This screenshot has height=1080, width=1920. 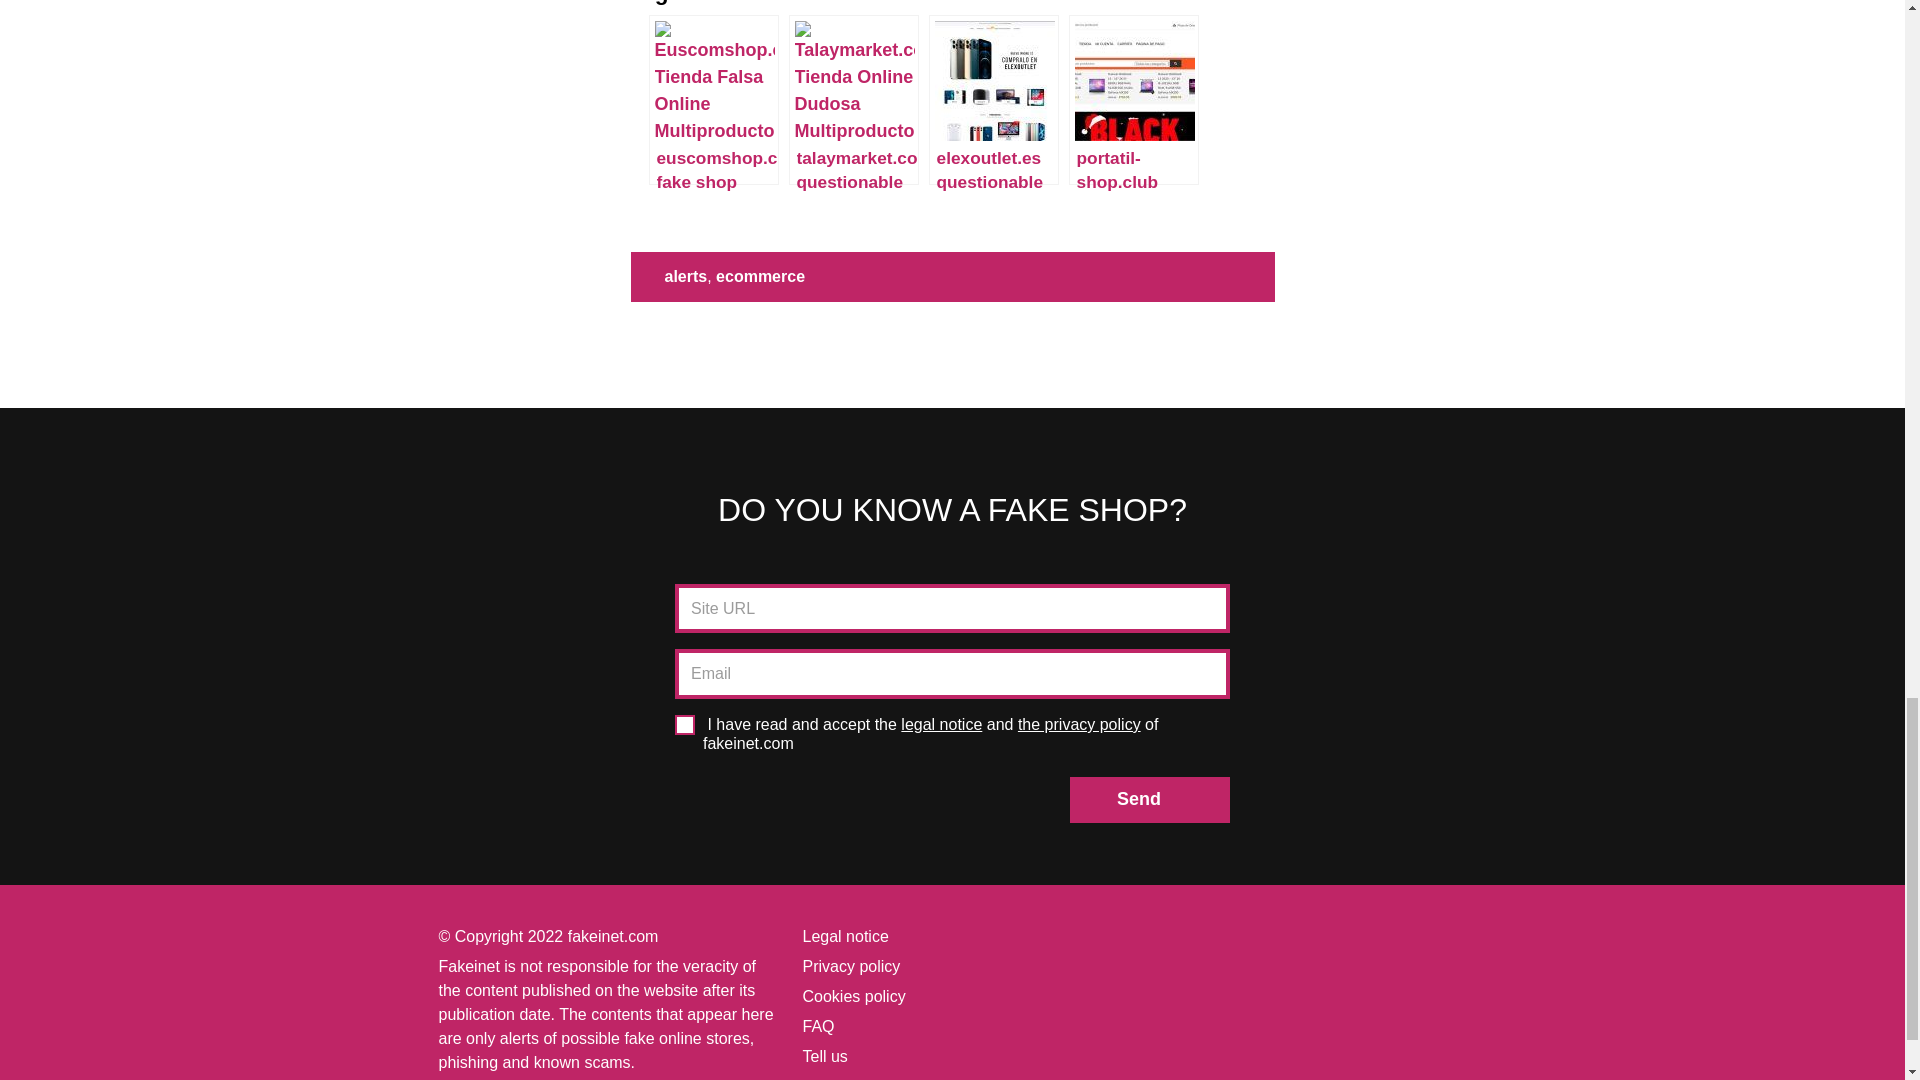 What do you see at coordinates (1150, 799) in the screenshot?
I see `Send` at bounding box center [1150, 799].